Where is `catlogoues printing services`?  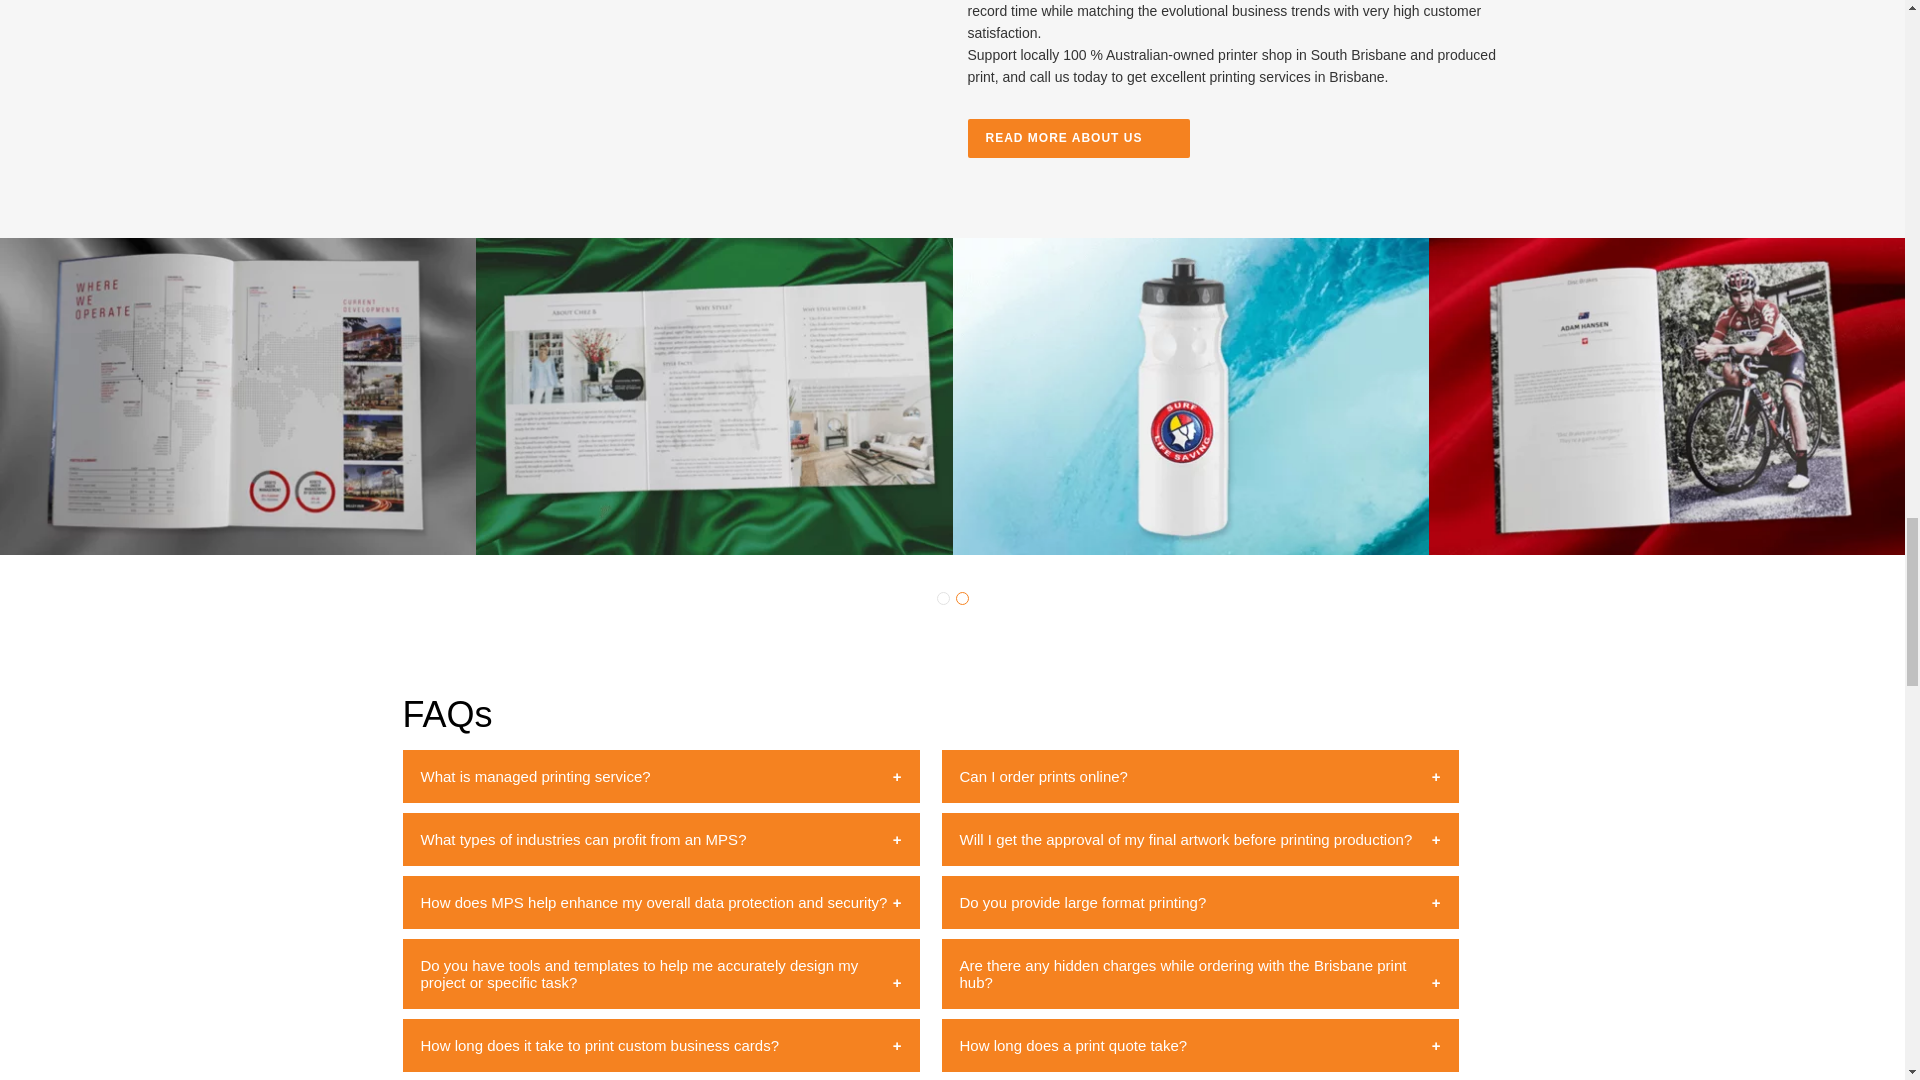
catlogoues printing services is located at coordinates (238, 396).